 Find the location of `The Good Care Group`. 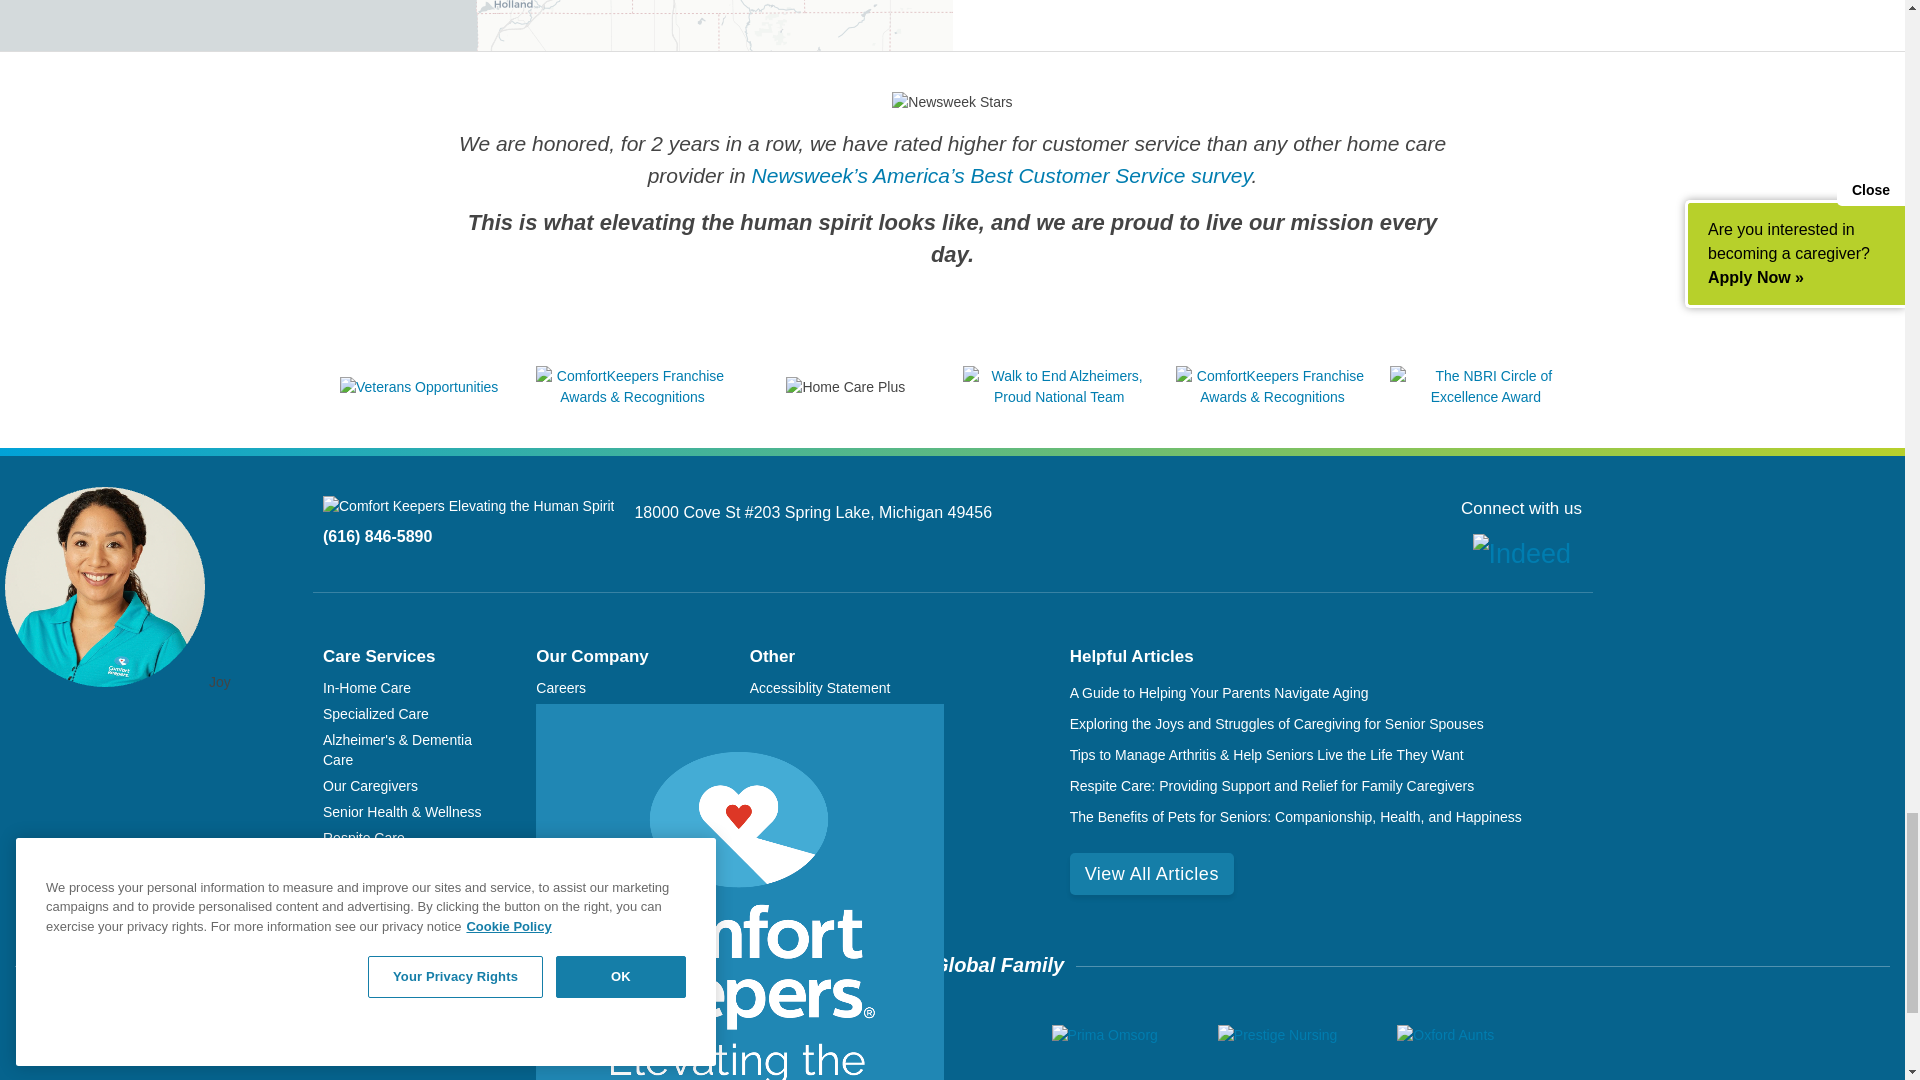

The Good Care Group is located at coordinates (752, 1035).